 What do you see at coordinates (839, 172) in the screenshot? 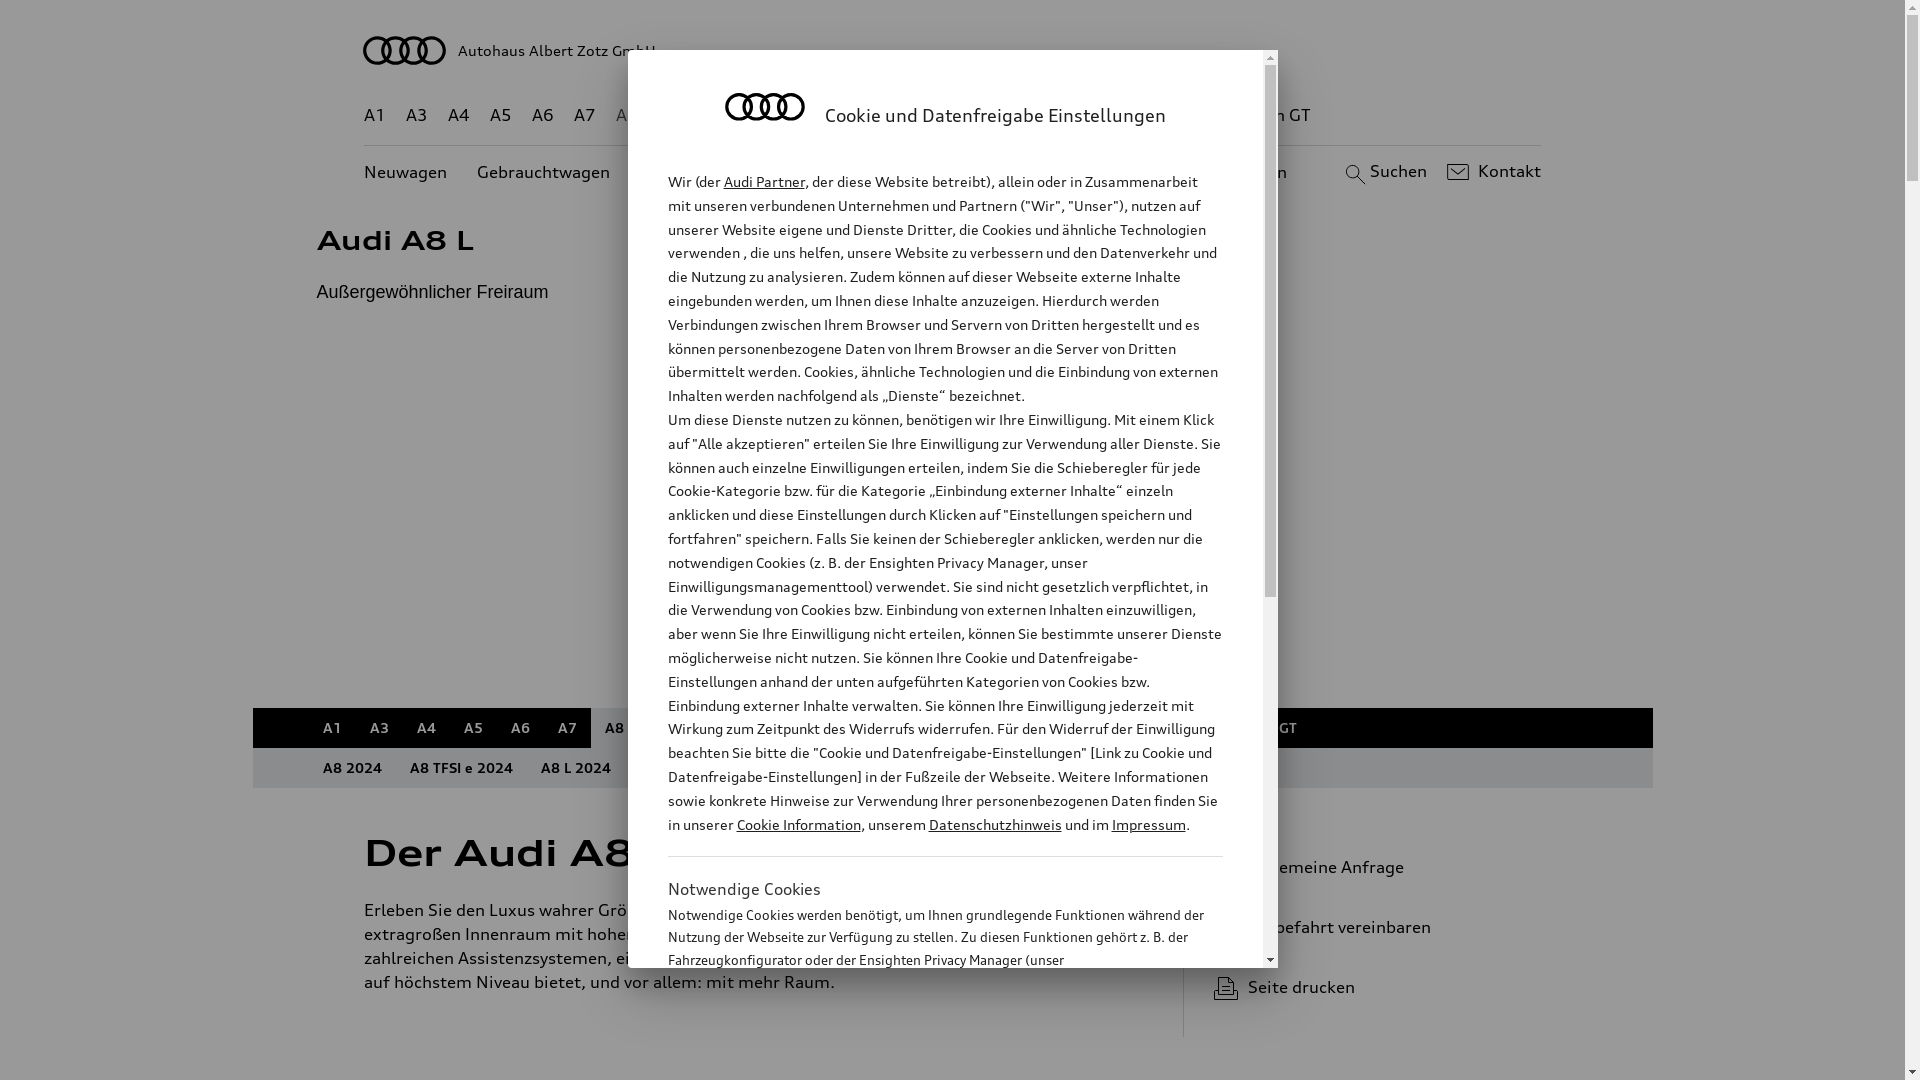
I see `Angebote` at bounding box center [839, 172].